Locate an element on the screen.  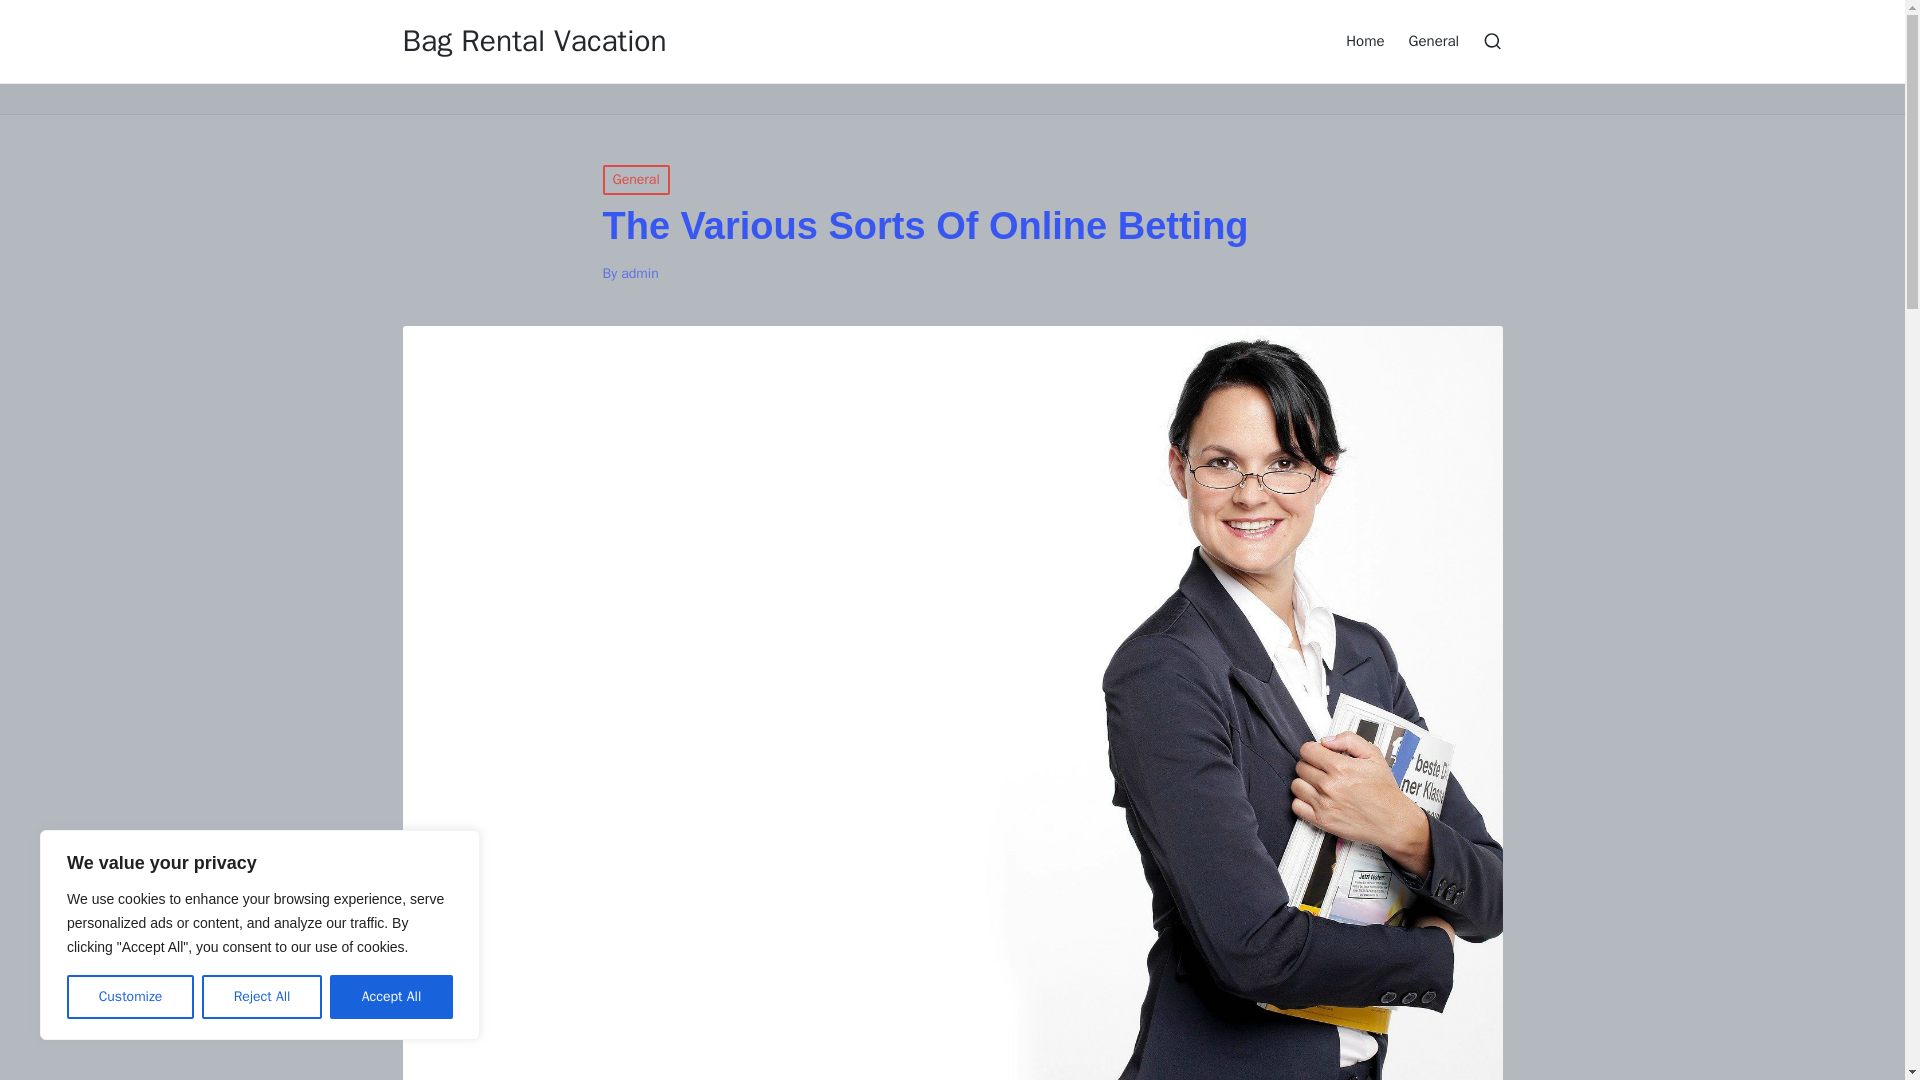
Accept All is located at coordinates (392, 997).